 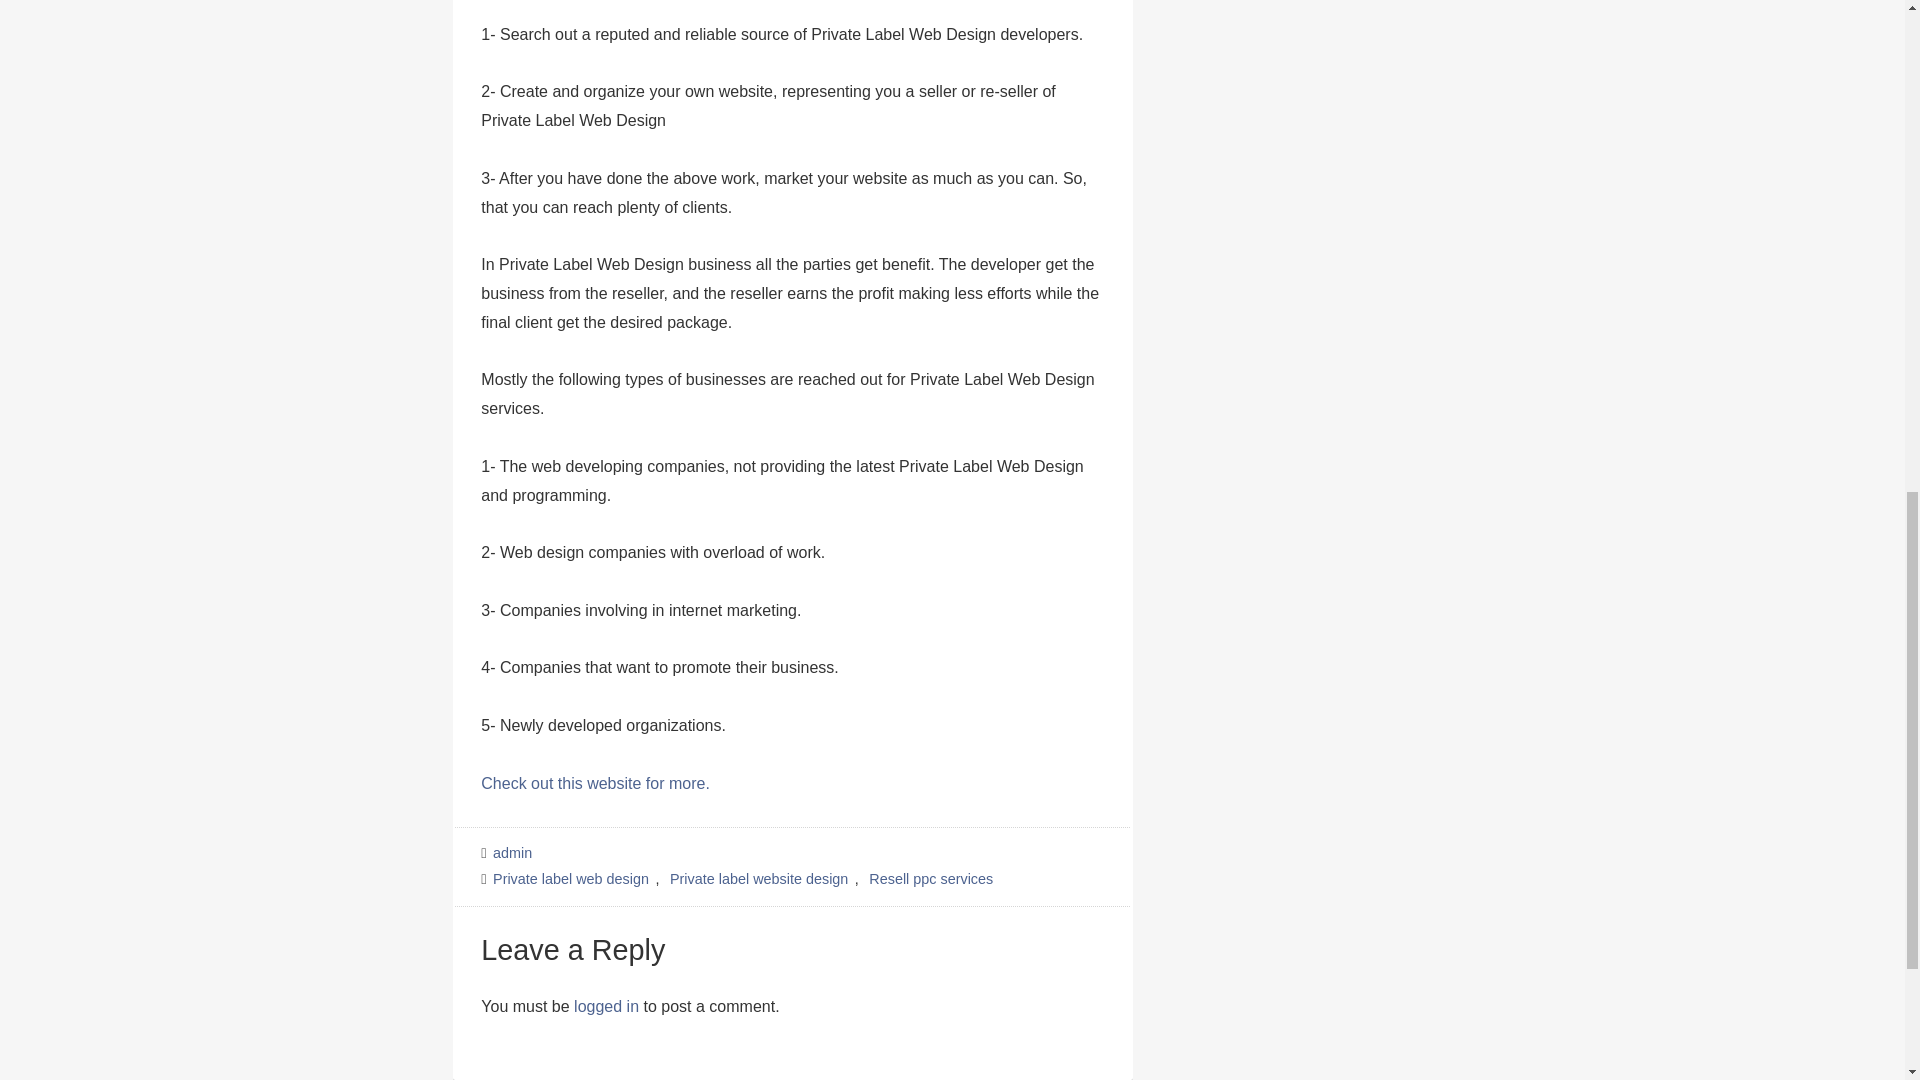 I want to click on admin, so click(x=513, y=852).